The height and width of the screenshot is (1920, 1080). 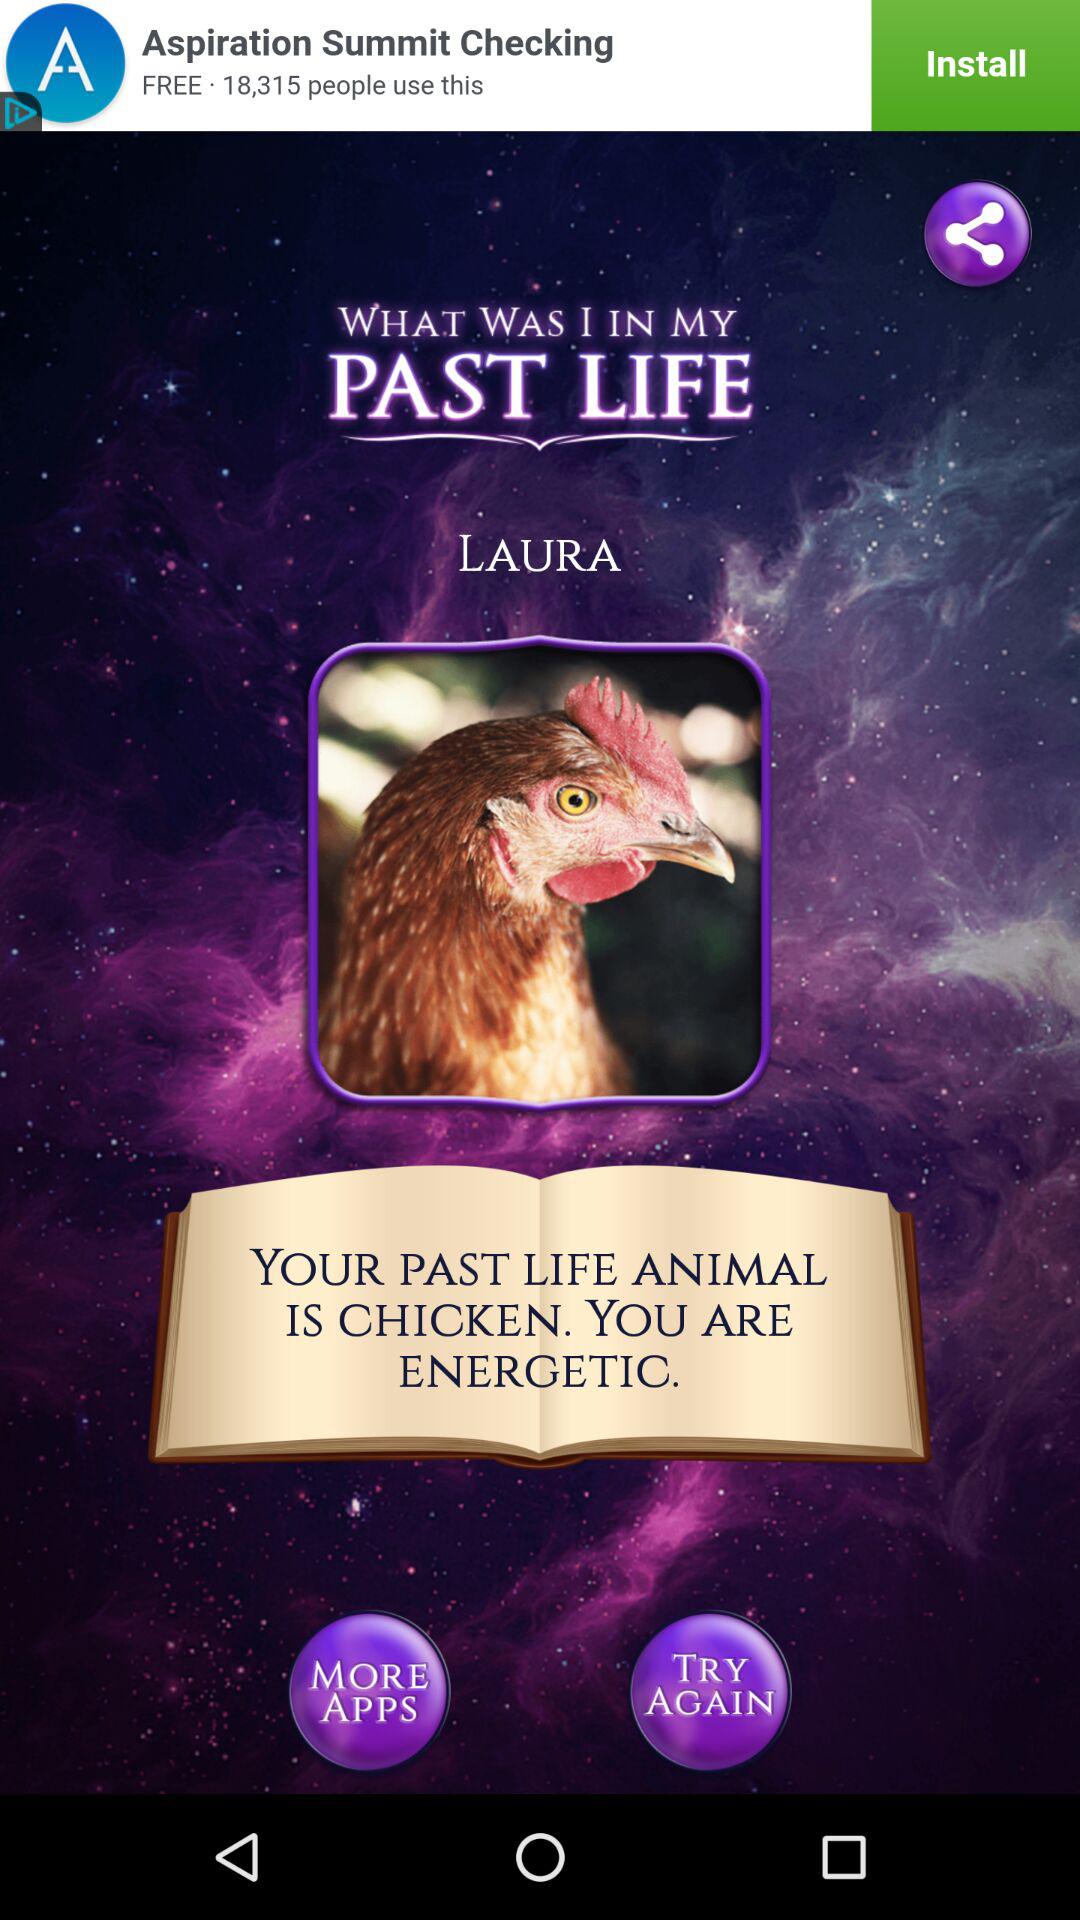 I want to click on try again, so click(x=710, y=1692).